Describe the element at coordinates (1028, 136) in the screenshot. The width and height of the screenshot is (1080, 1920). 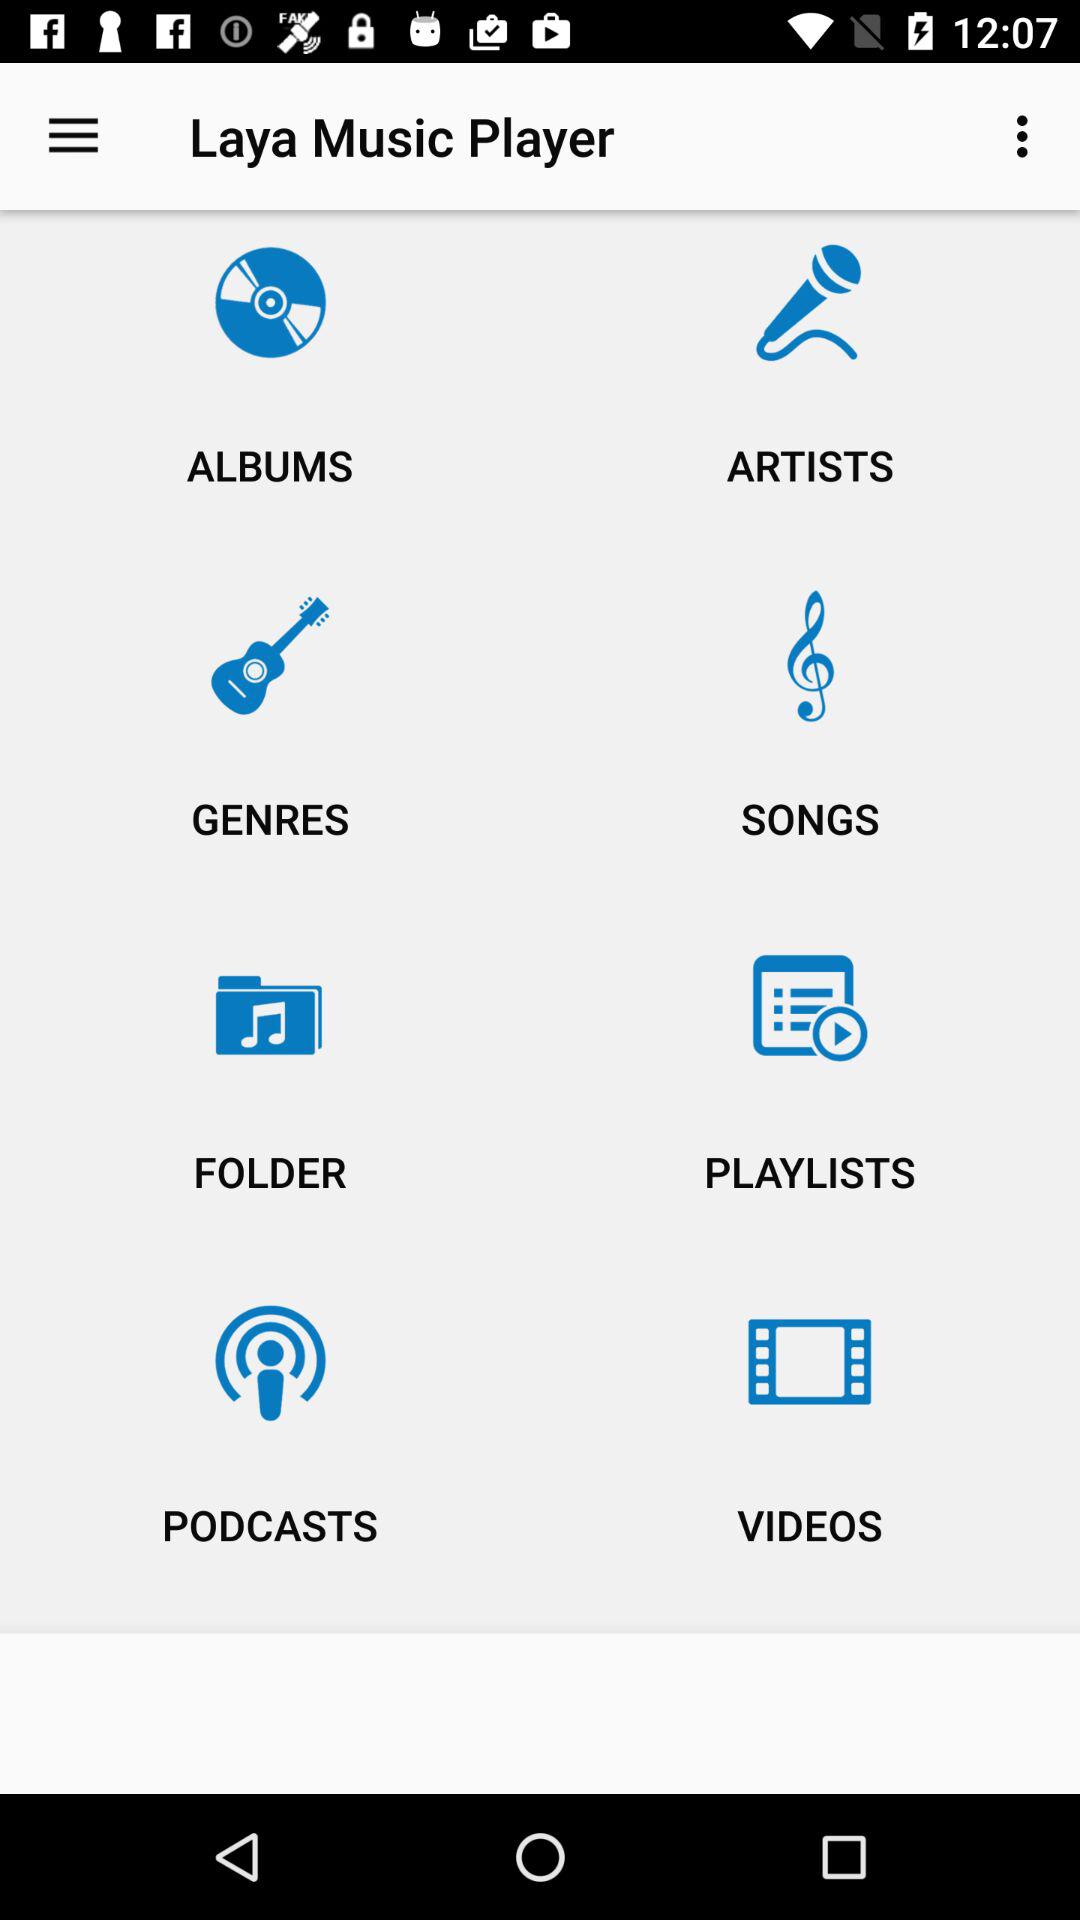
I see `turn off item next to laya music player item` at that location.